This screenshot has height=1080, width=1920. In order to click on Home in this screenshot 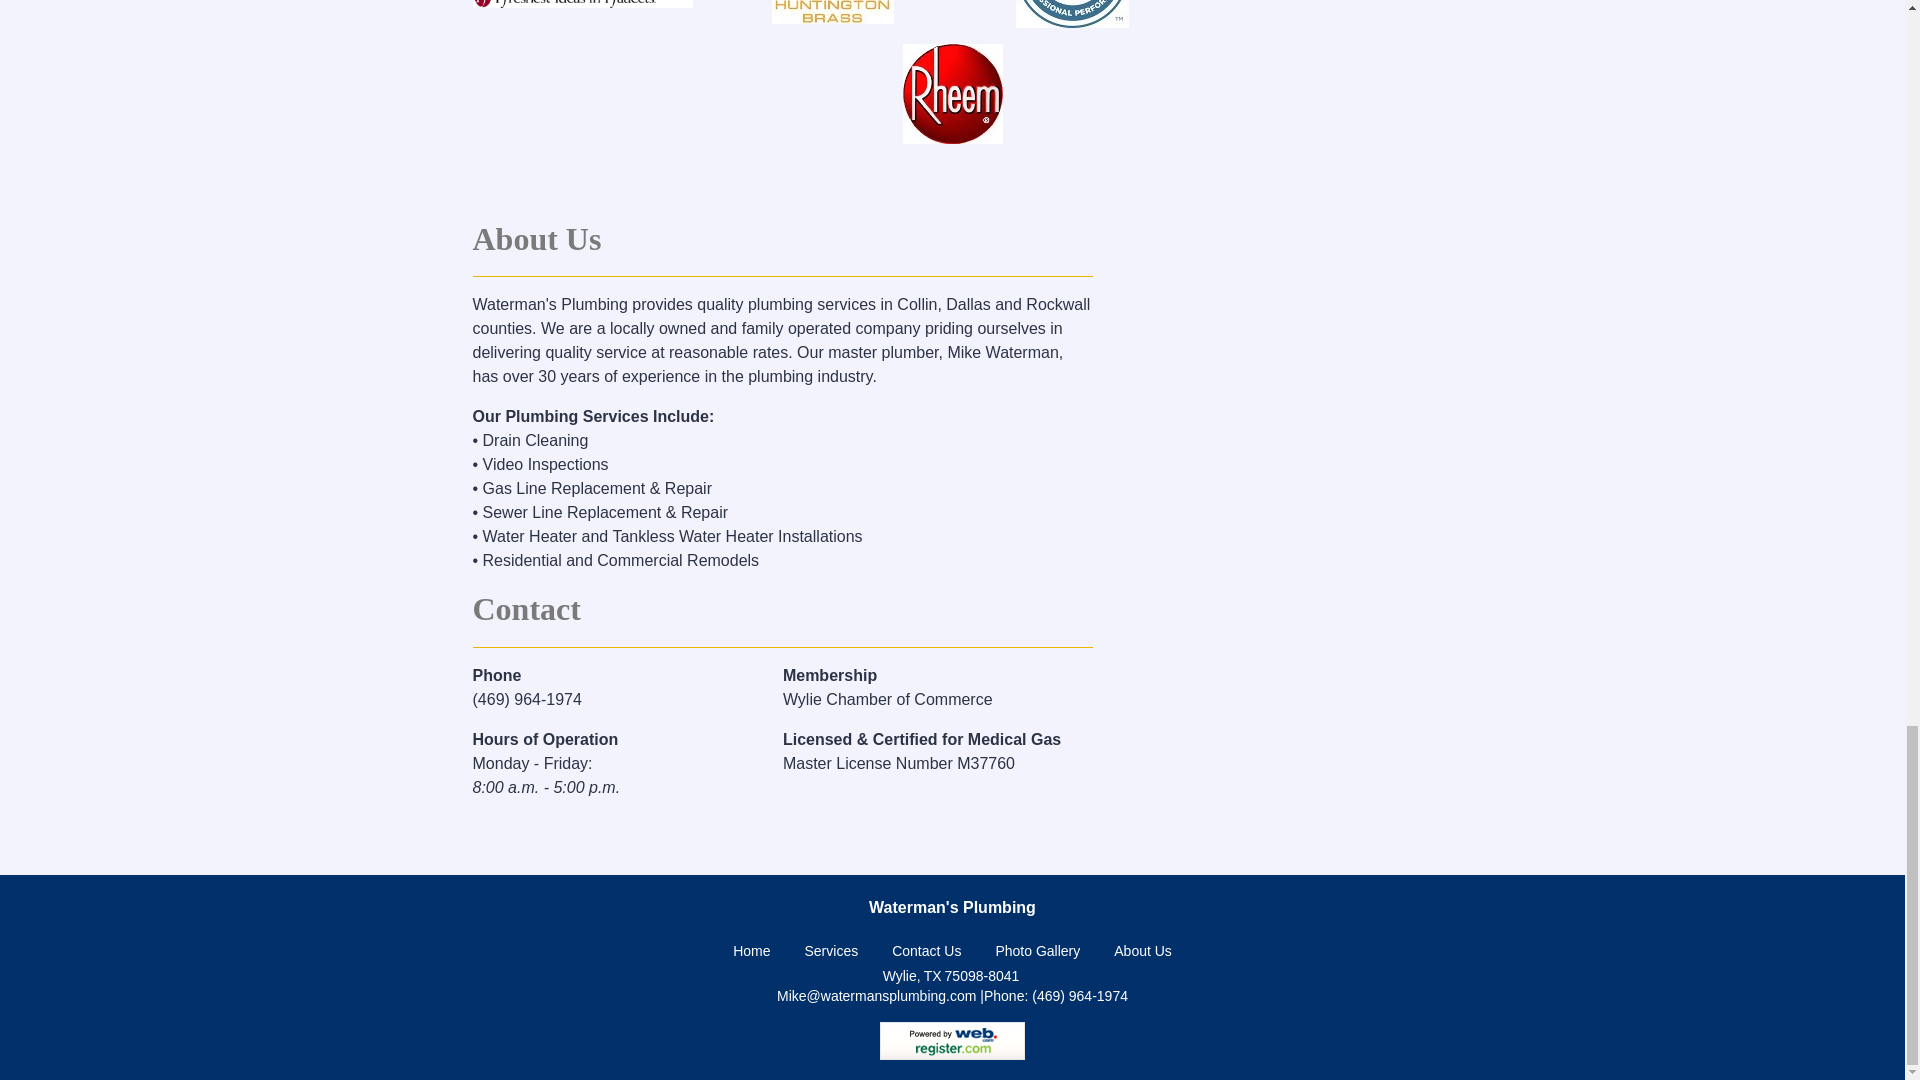, I will do `click(751, 950)`.